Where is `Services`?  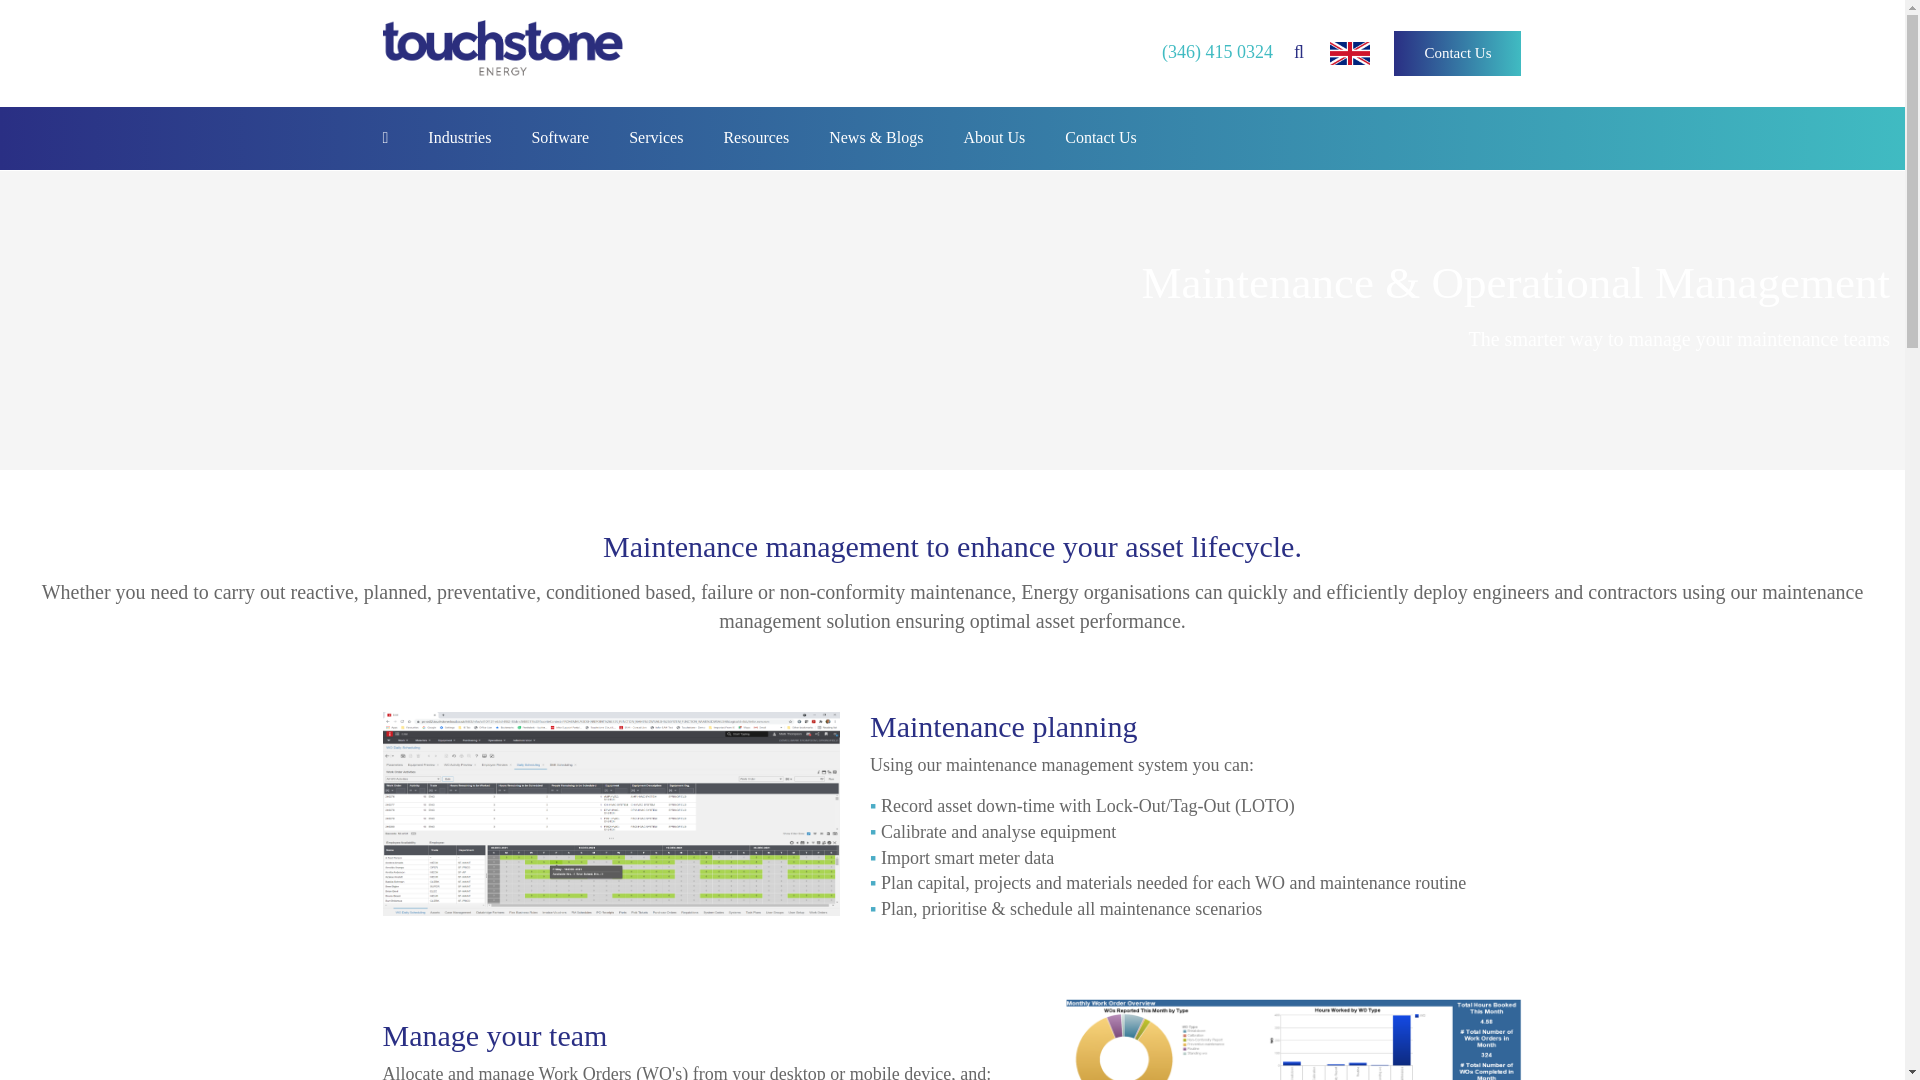 Services is located at coordinates (655, 140).